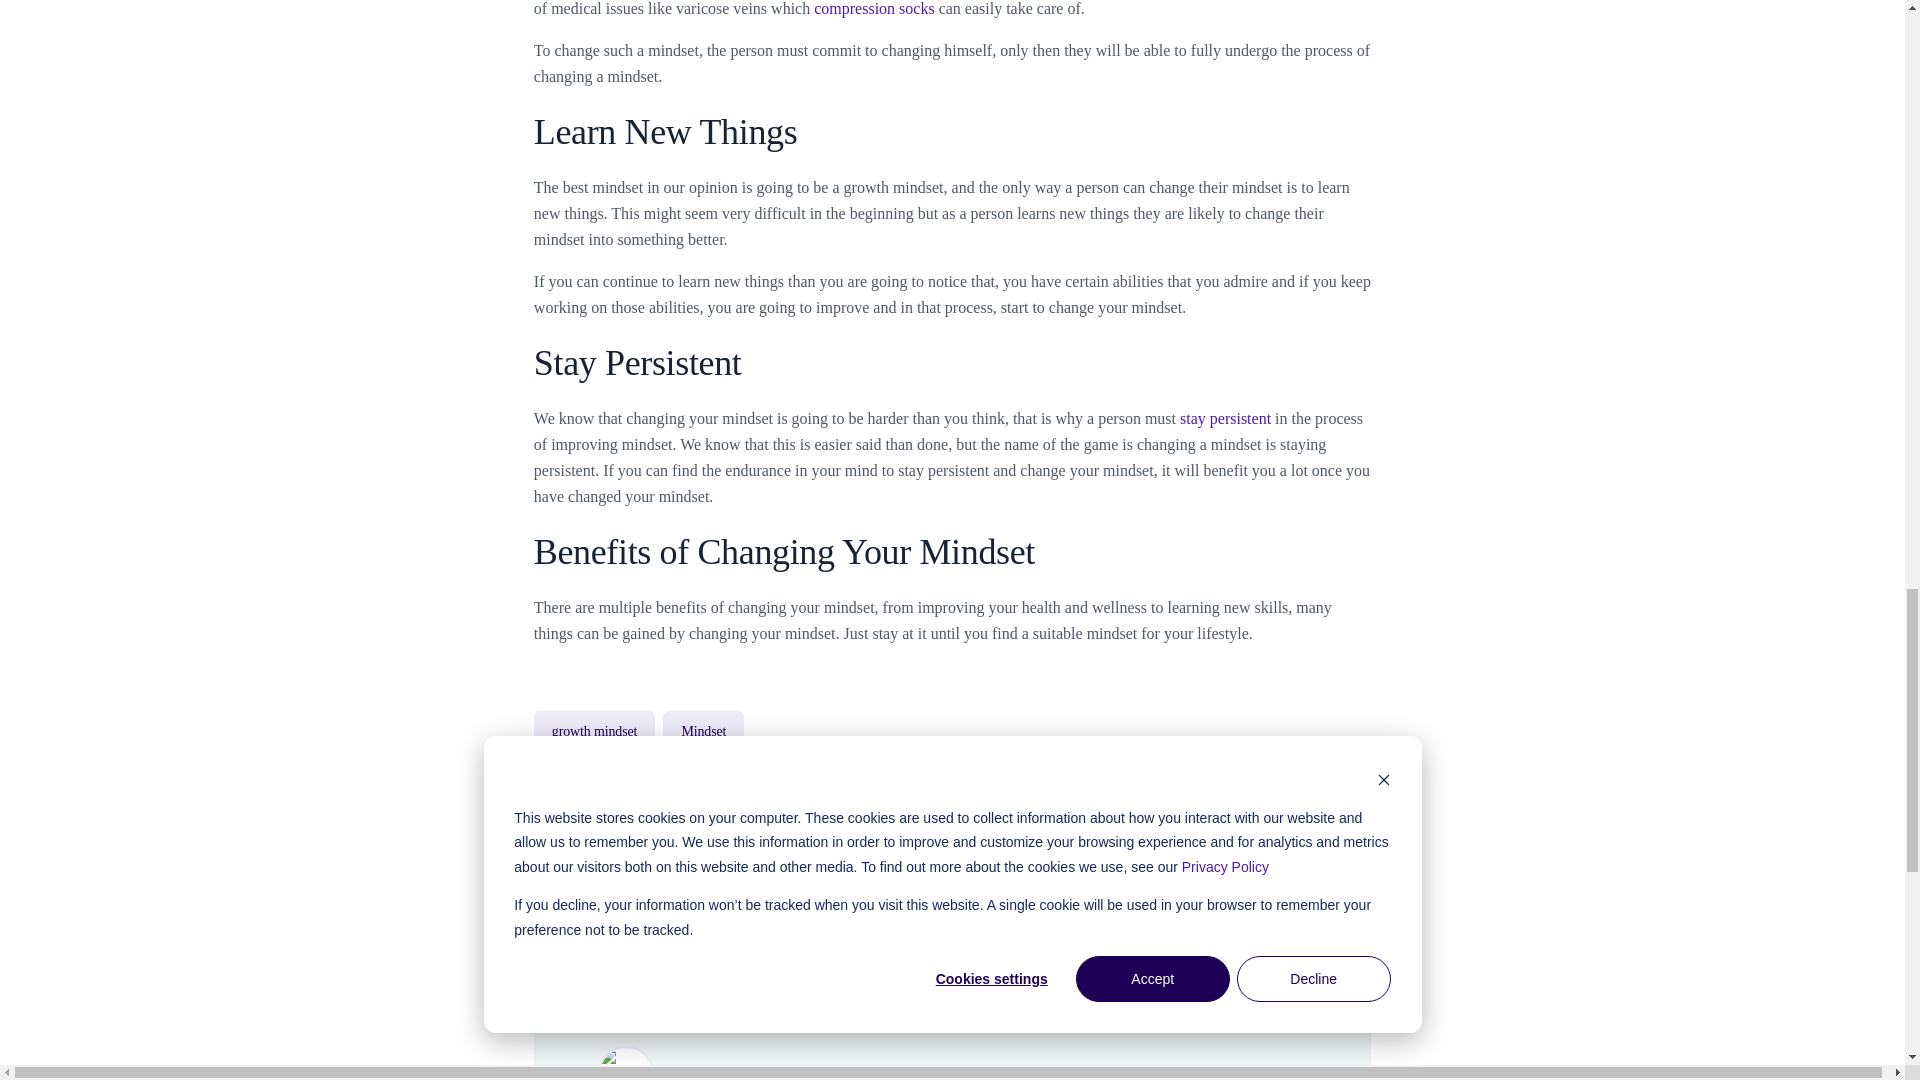 Image resolution: width=1920 pixels, height=1080 pixels. What do you see at coordinates (737, 1071) in the screenshot?
I see `Mubashir Mazhar` at bounding box center [737, 1071].